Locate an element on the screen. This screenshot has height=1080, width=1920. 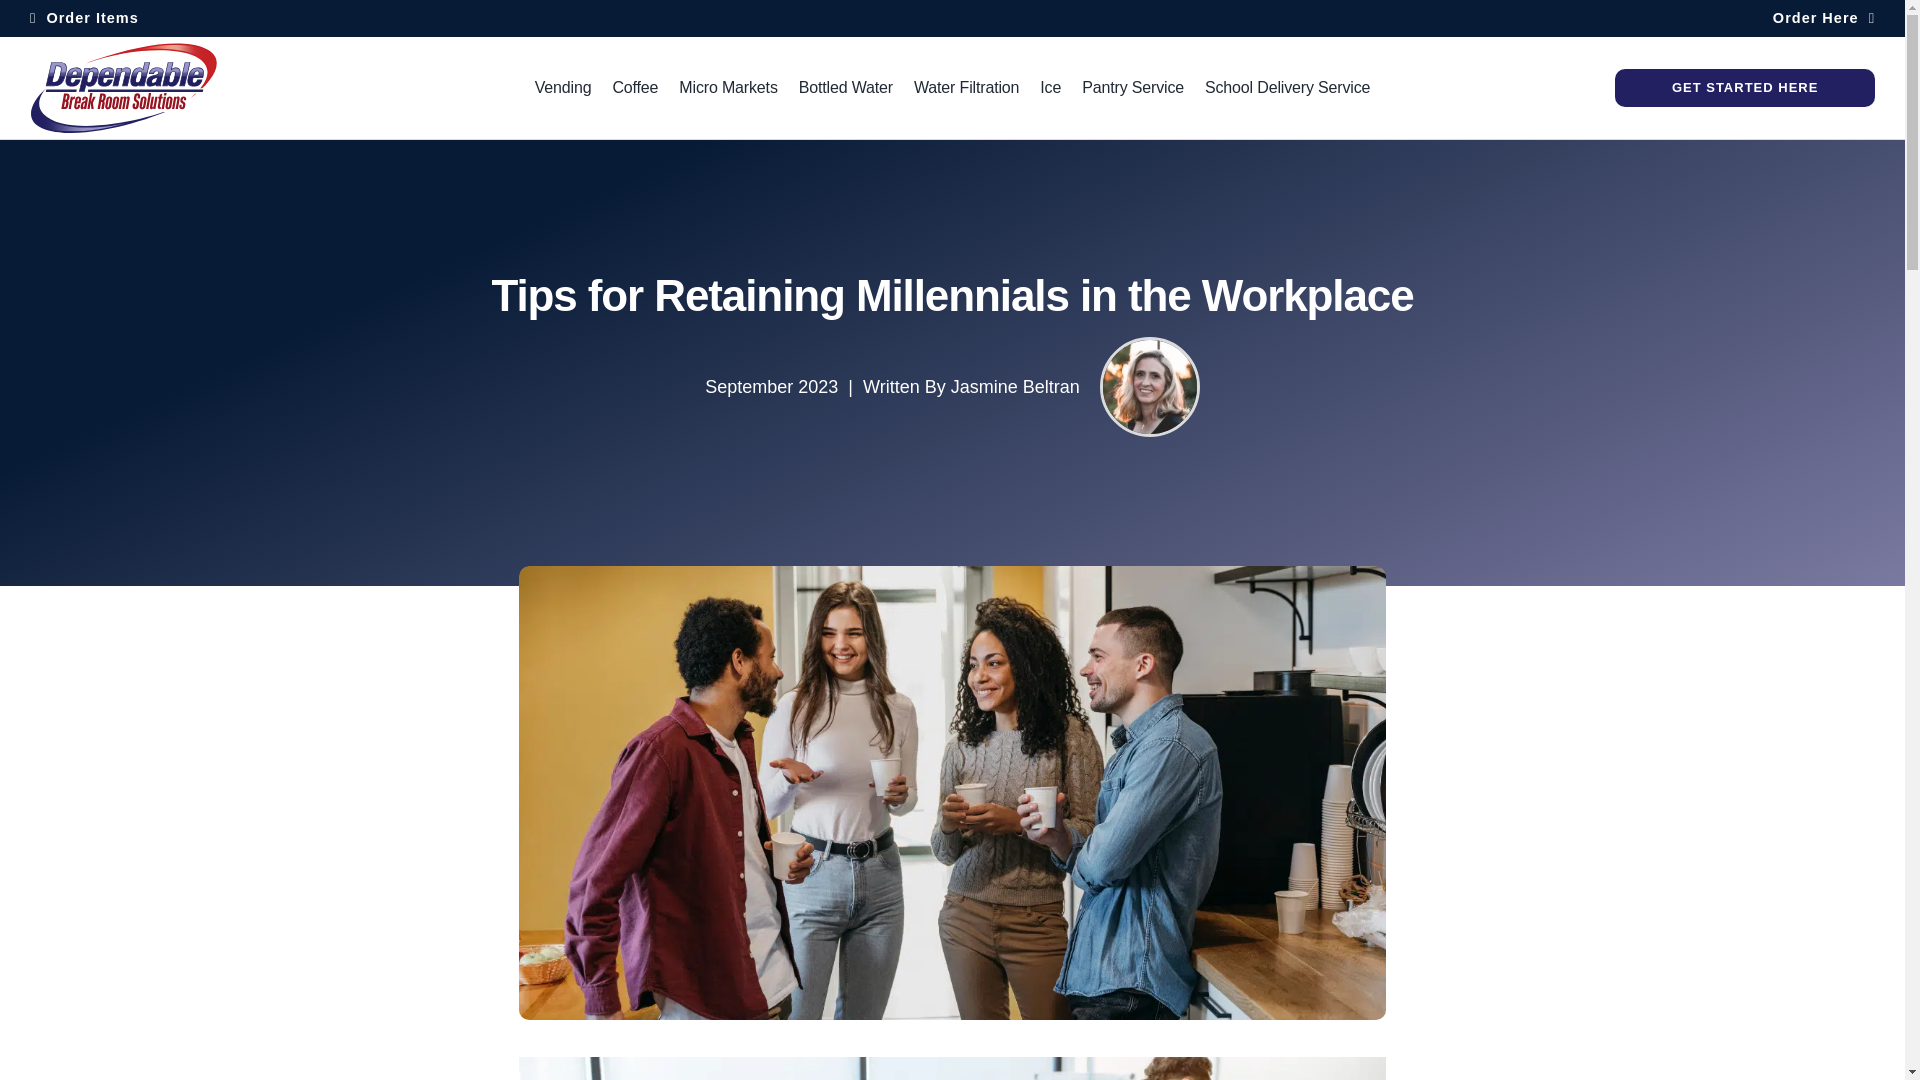
Order Items is located at coordinates (84, 18).